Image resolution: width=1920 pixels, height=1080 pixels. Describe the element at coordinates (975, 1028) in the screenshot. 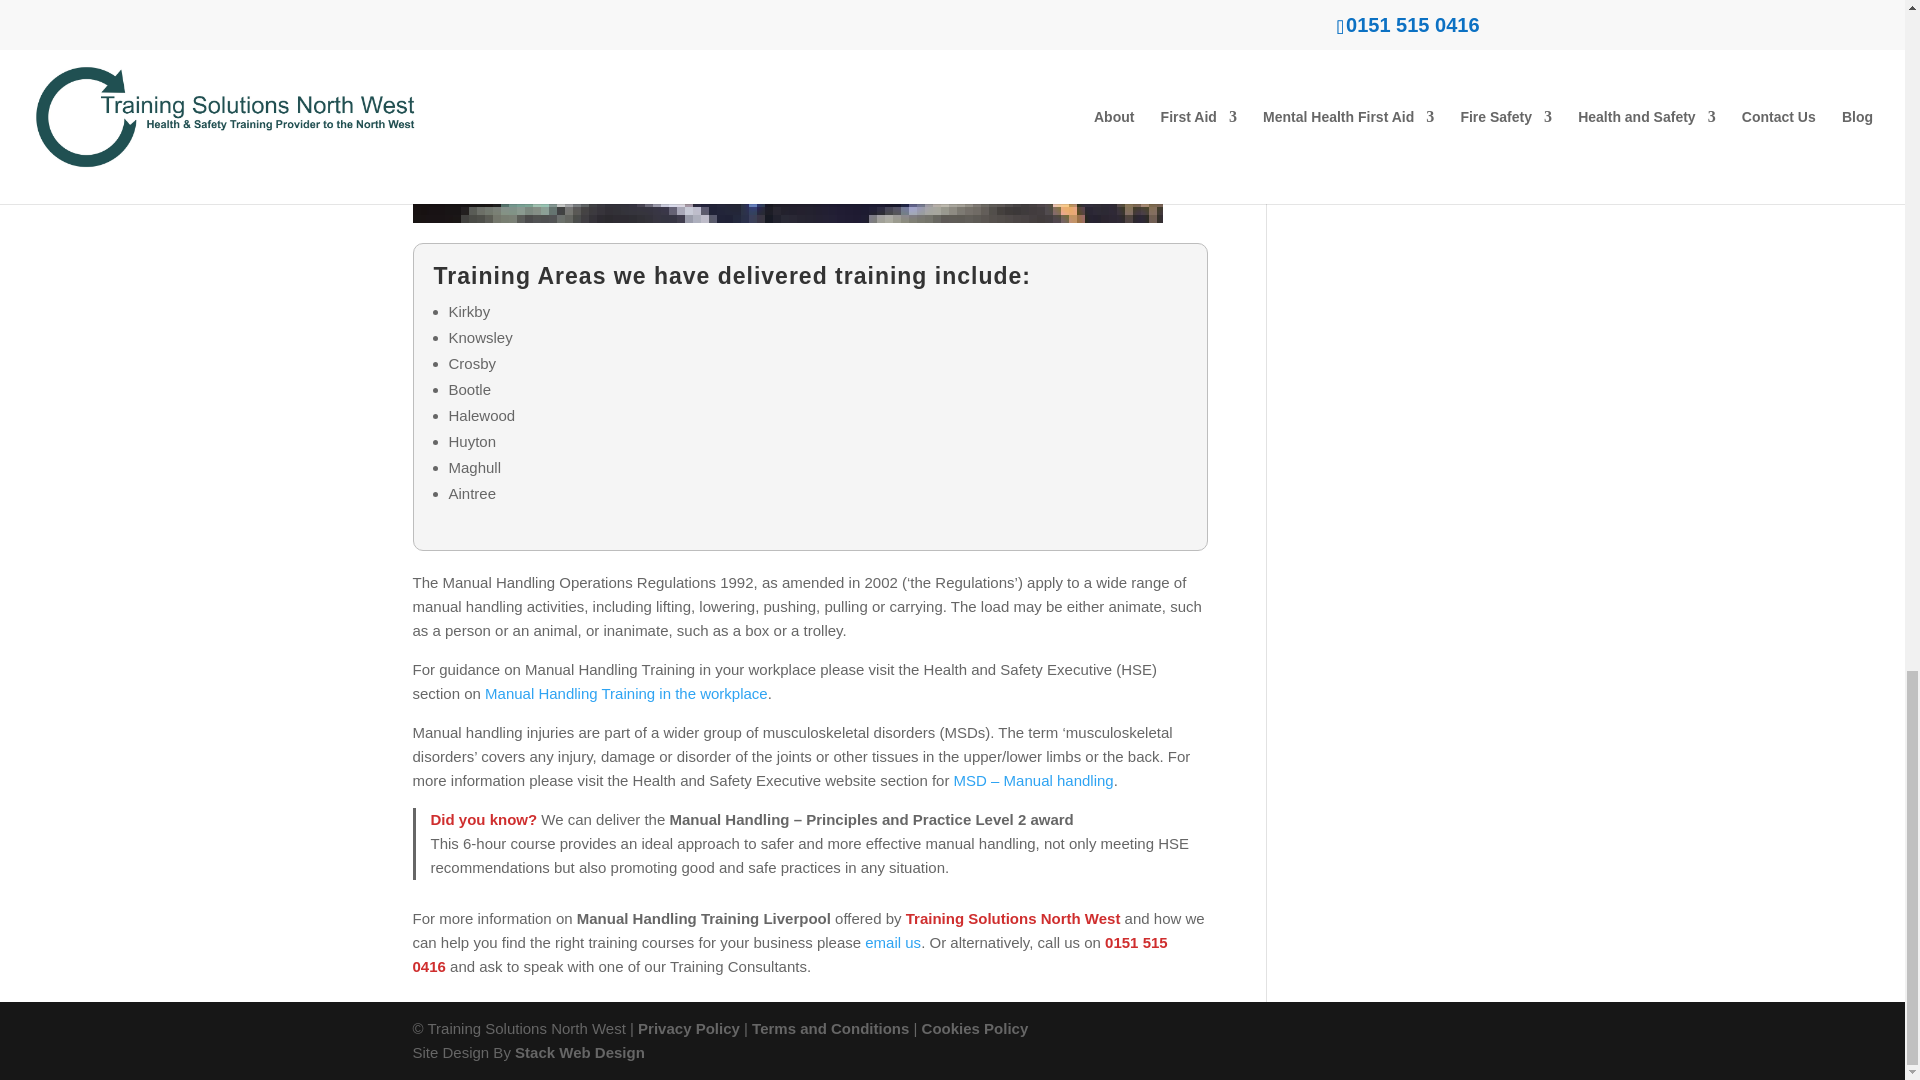

I see `Cookies Policy` at that location.